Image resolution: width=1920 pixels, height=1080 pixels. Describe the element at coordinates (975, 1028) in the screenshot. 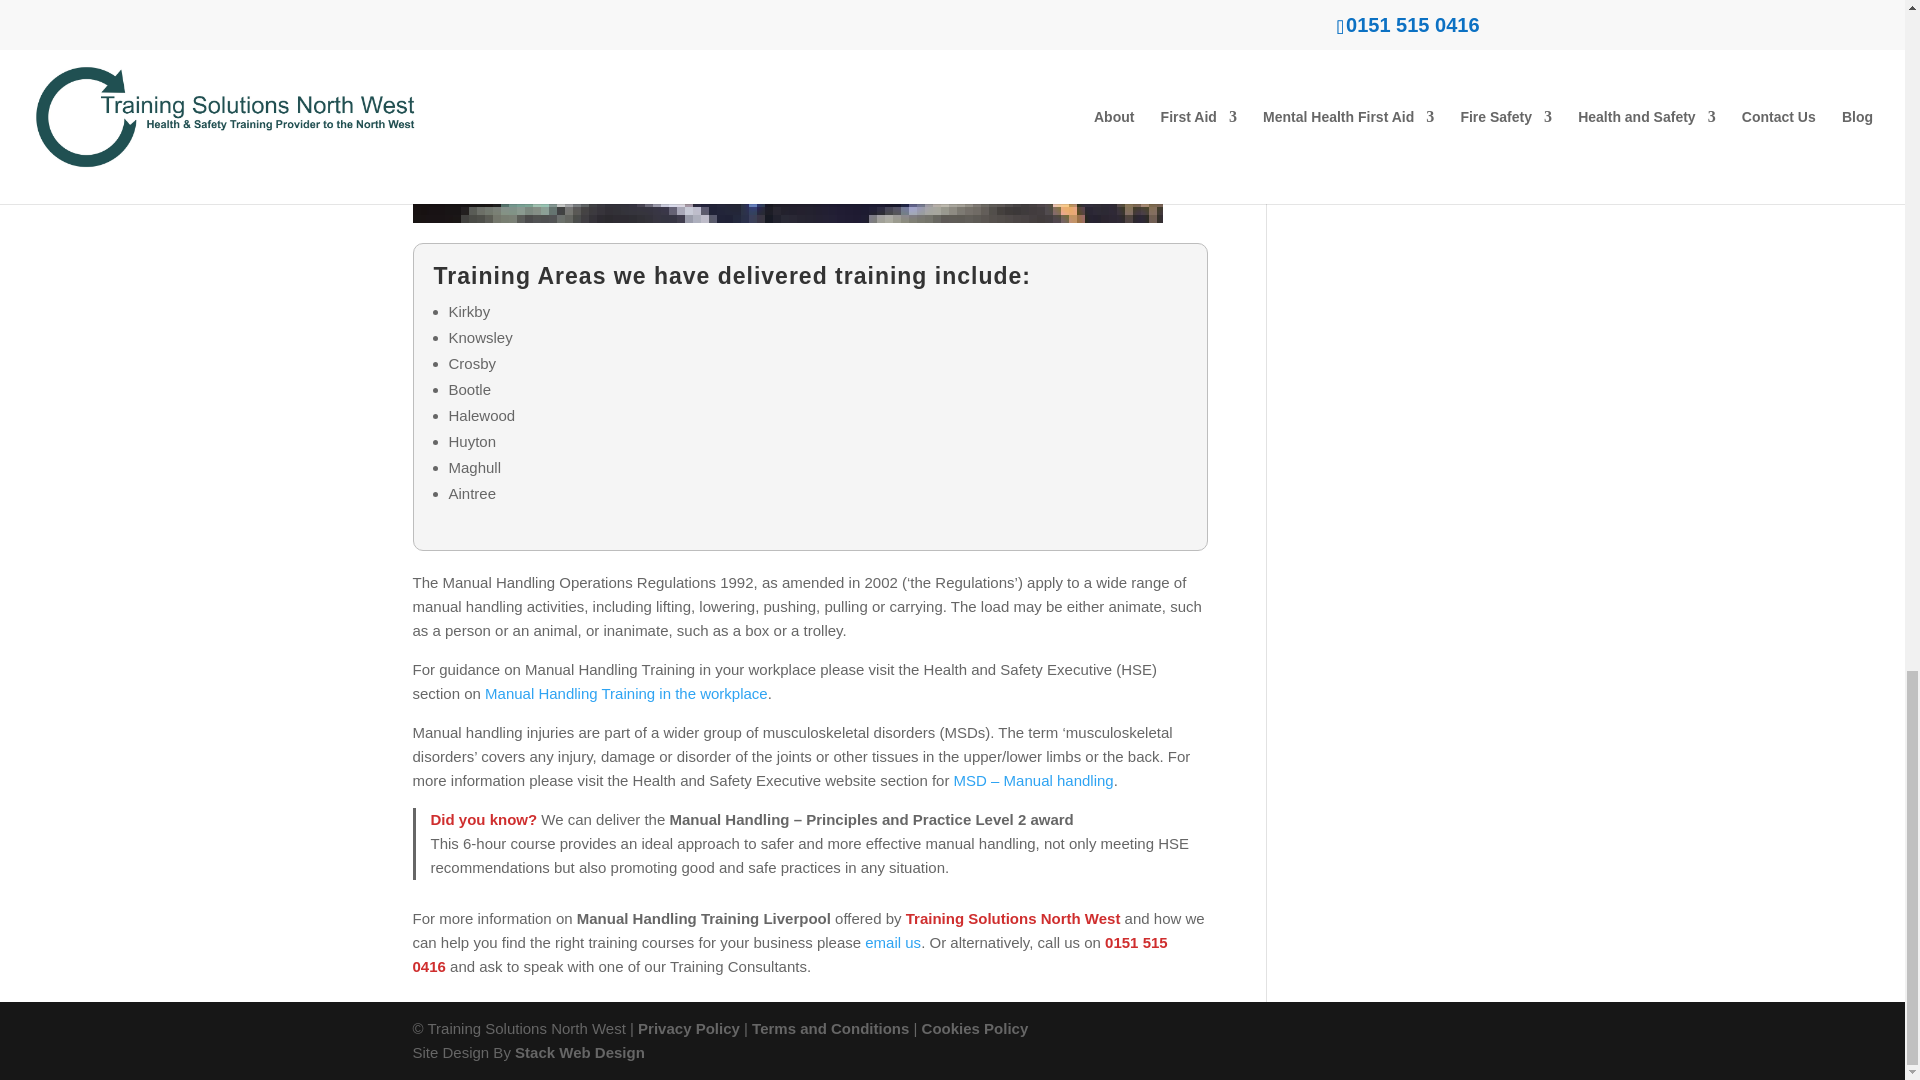

I see `Cookies Policy` at that location.